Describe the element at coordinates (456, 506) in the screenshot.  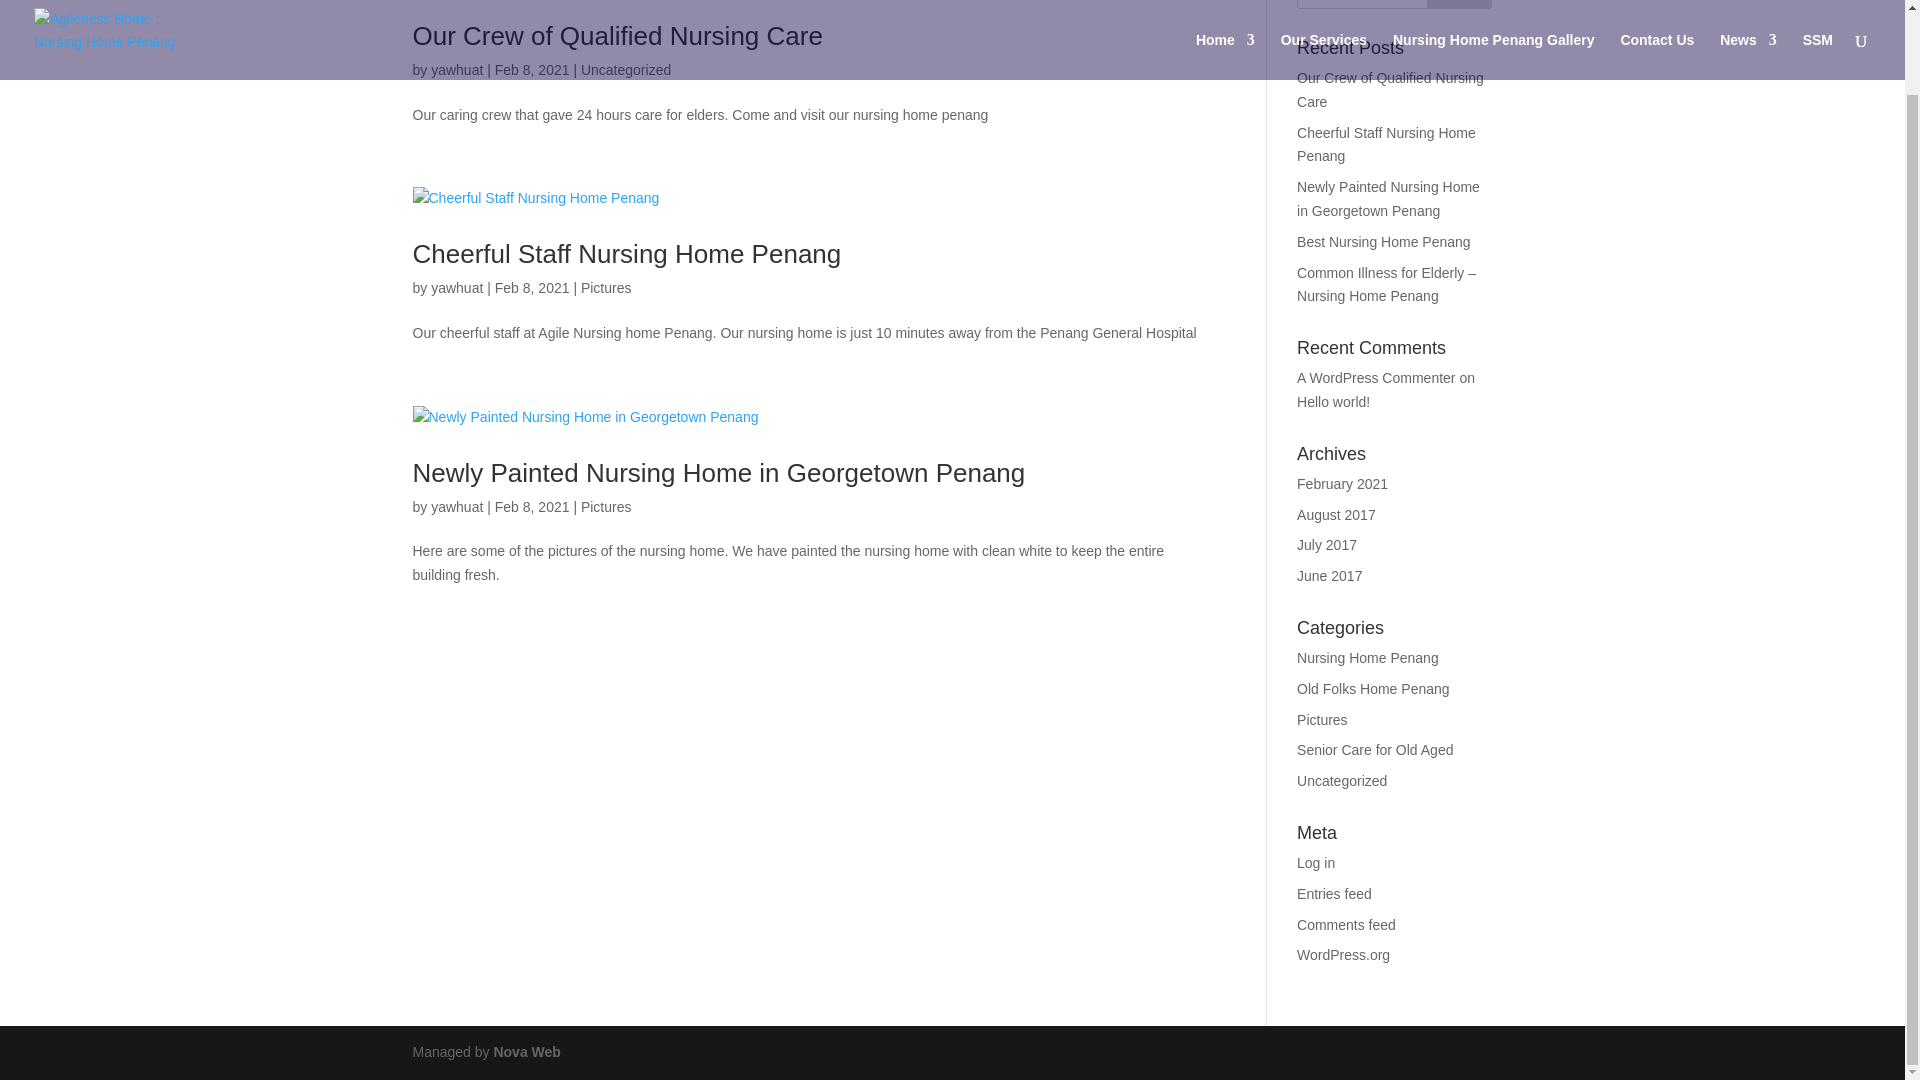
I see `yawhuat` at that location.